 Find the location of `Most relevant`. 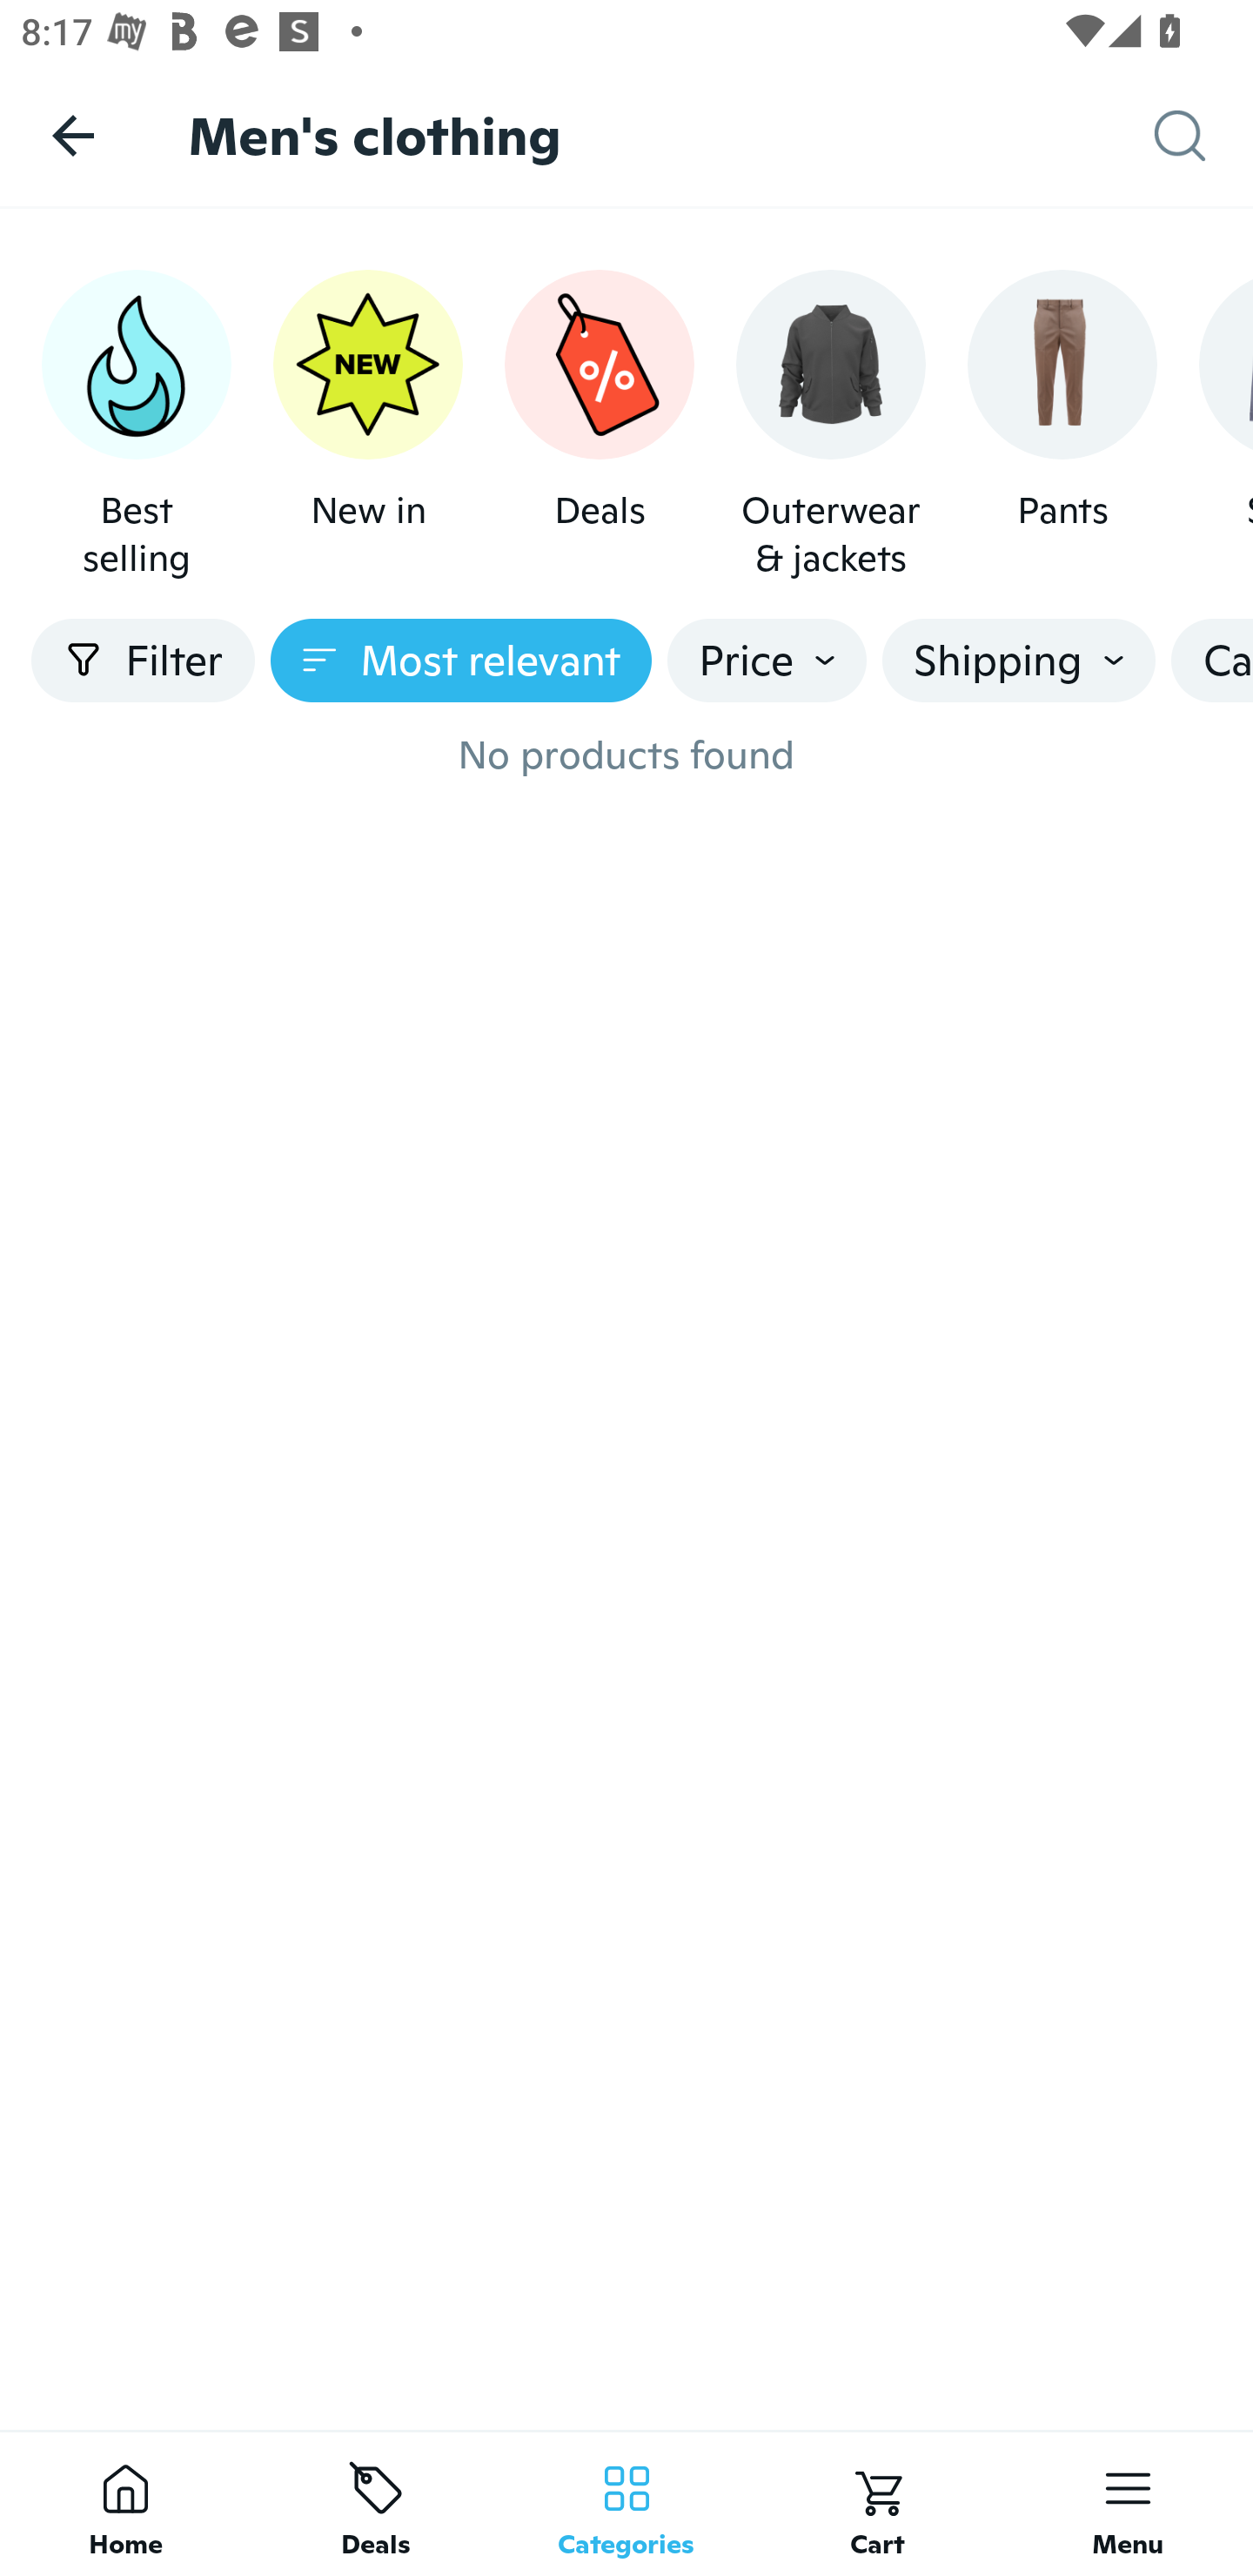

Most relevant is located at coordinates (461, 661).